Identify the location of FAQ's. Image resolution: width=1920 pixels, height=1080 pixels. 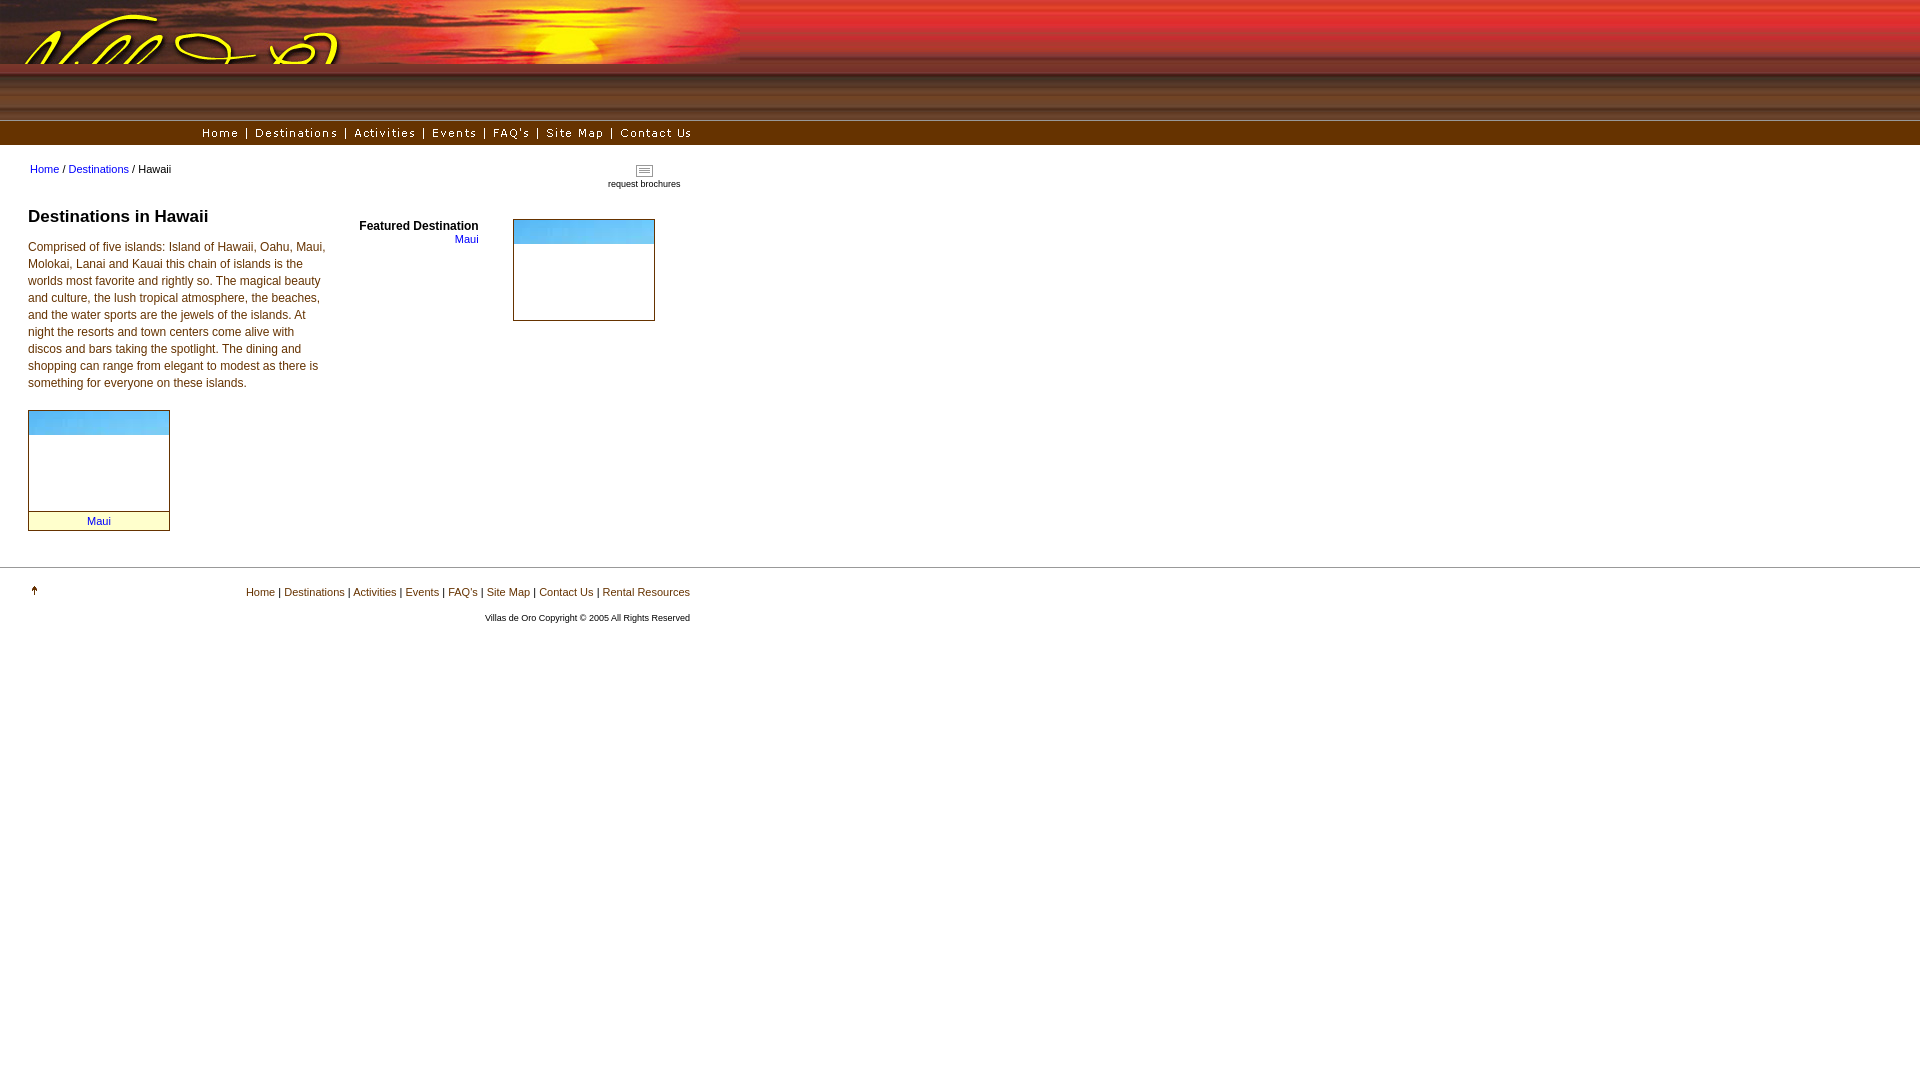
(462, 592).